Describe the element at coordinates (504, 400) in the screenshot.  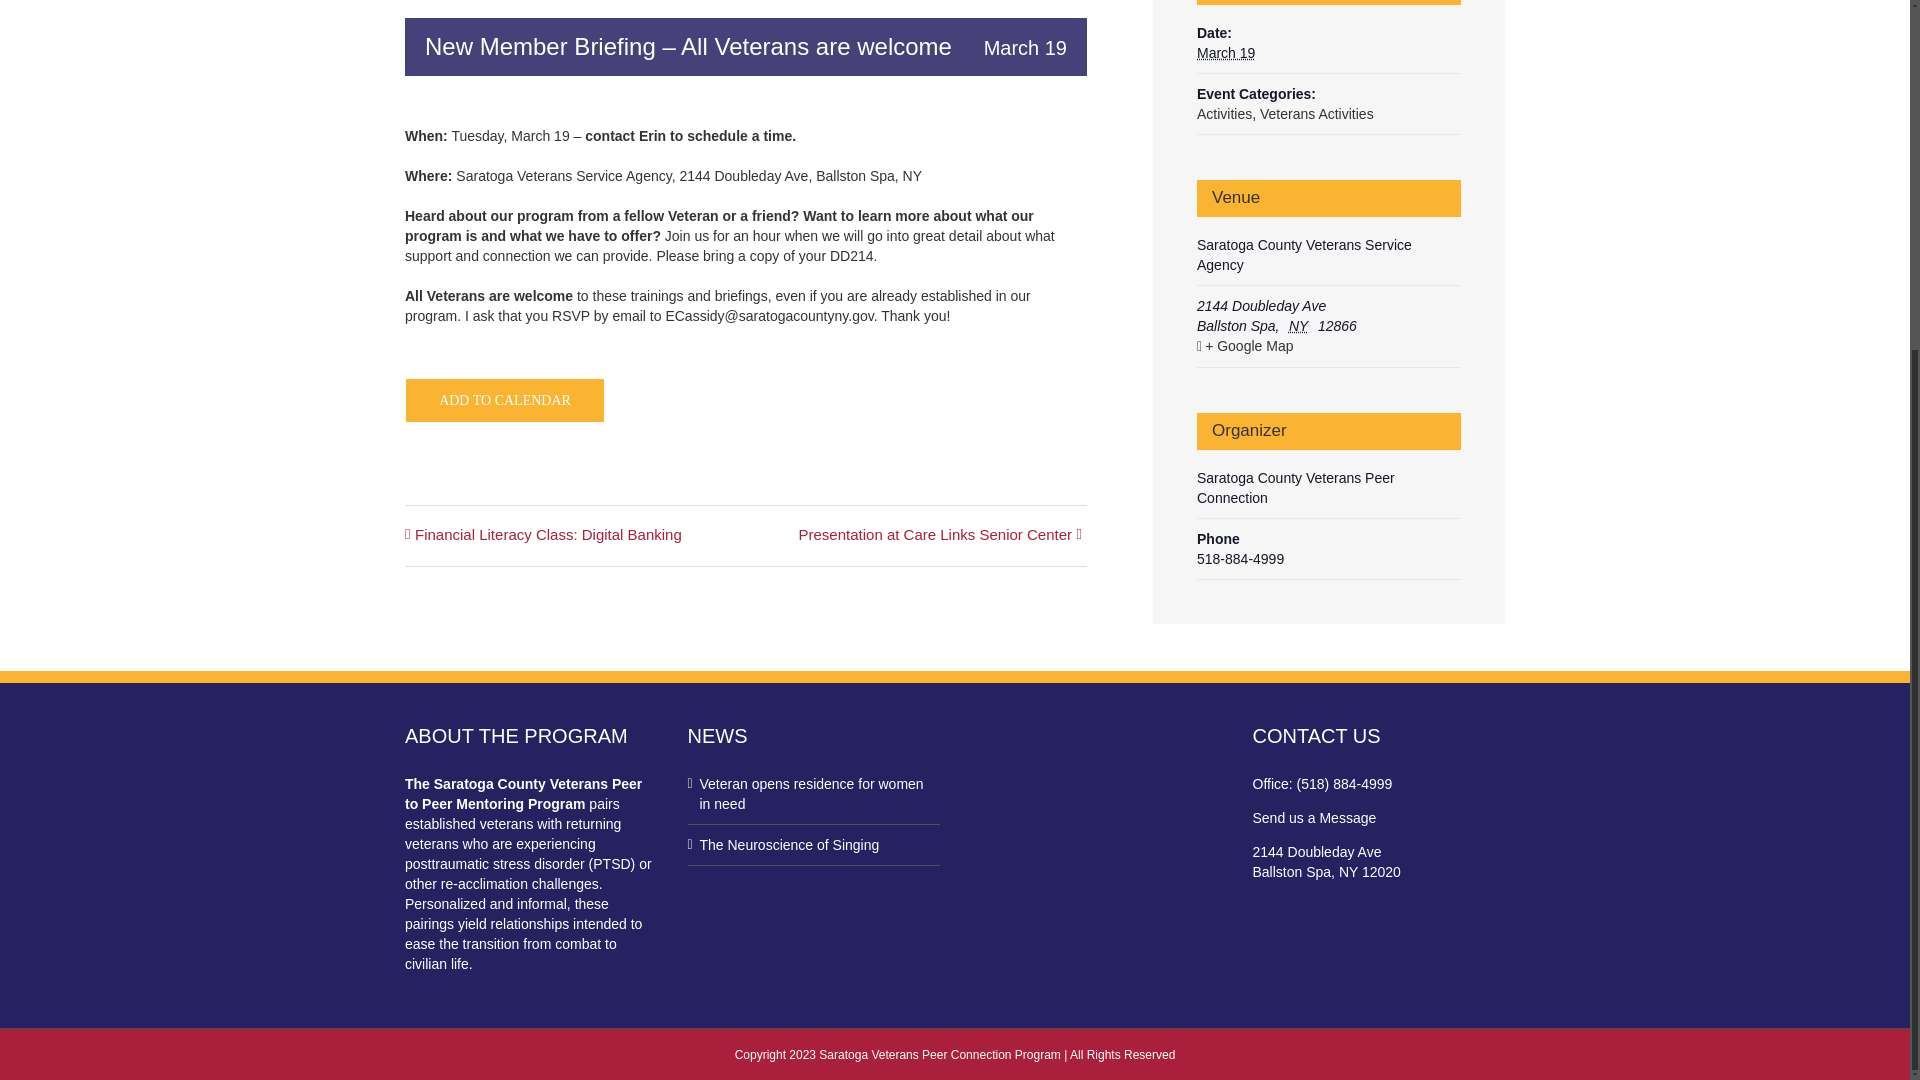
I see `ADD TO CALENDAR` at that location.